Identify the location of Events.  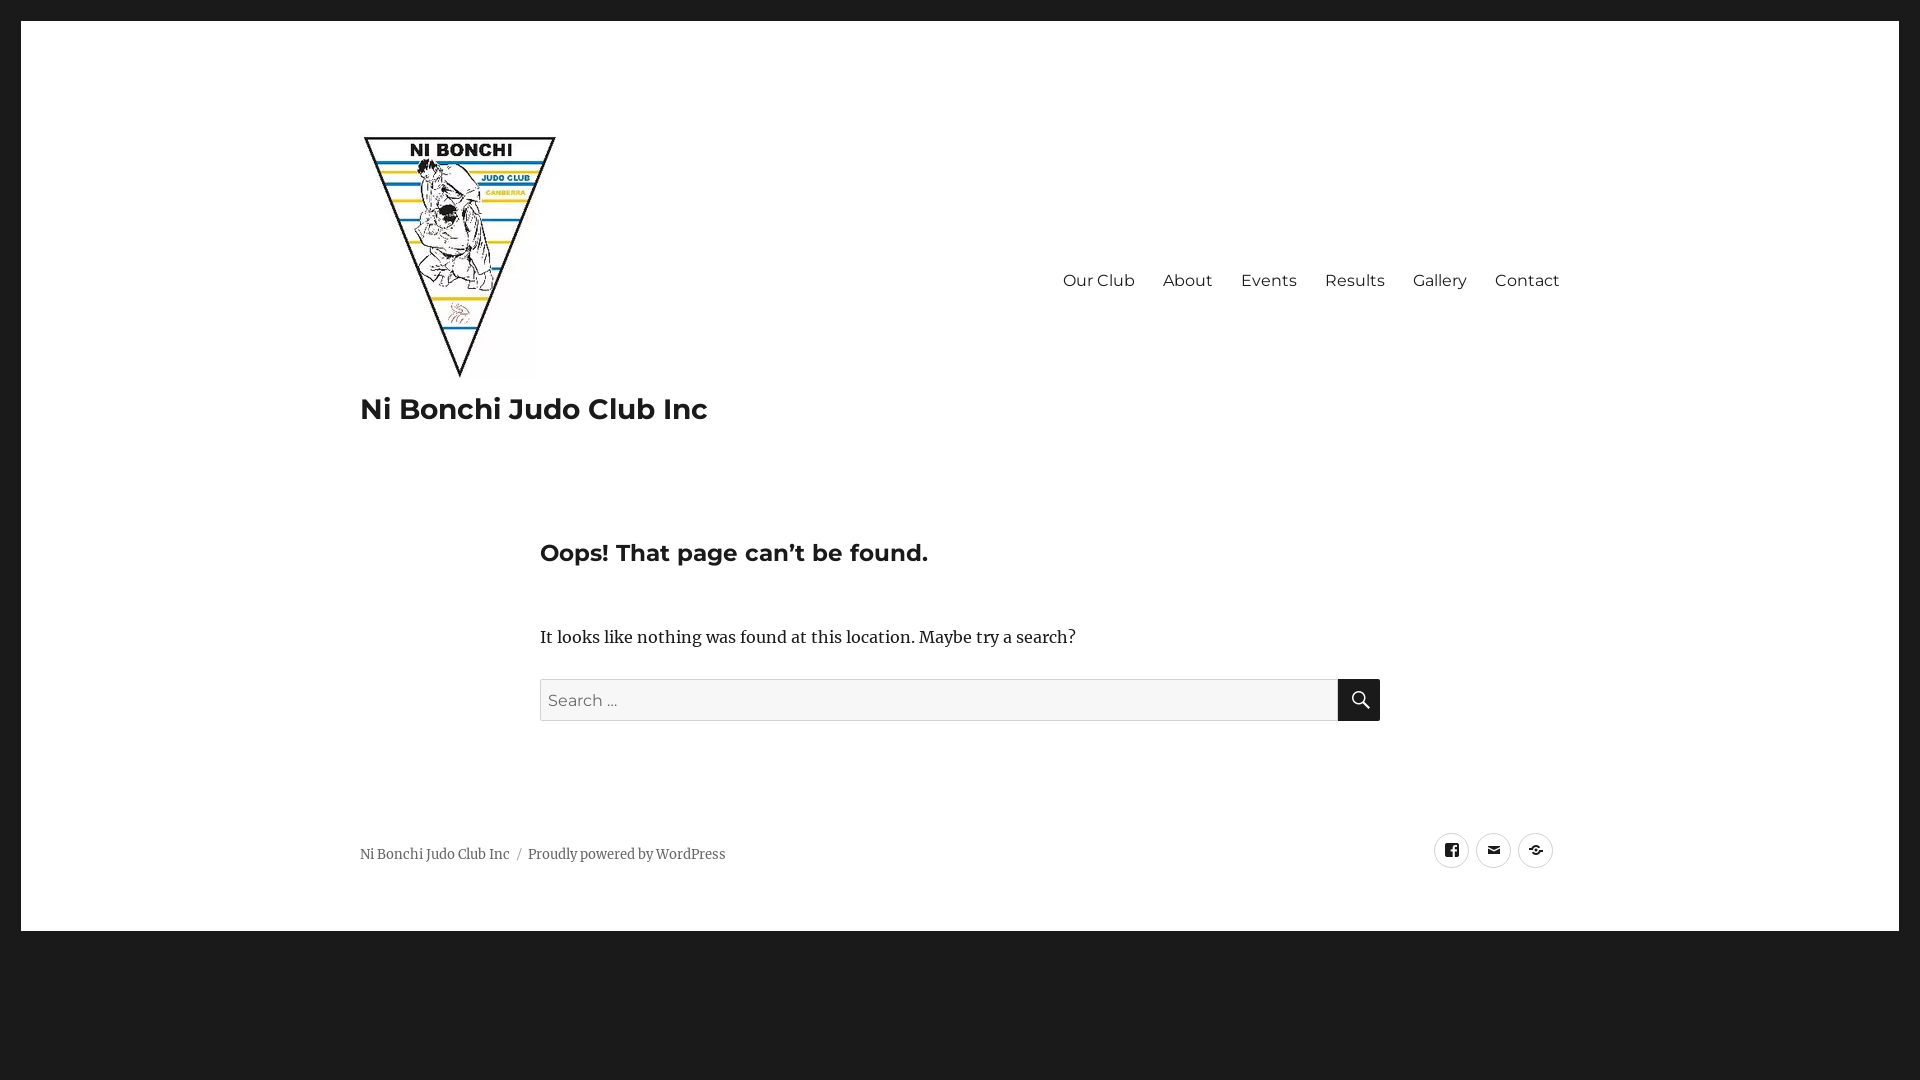
(1269, 280).